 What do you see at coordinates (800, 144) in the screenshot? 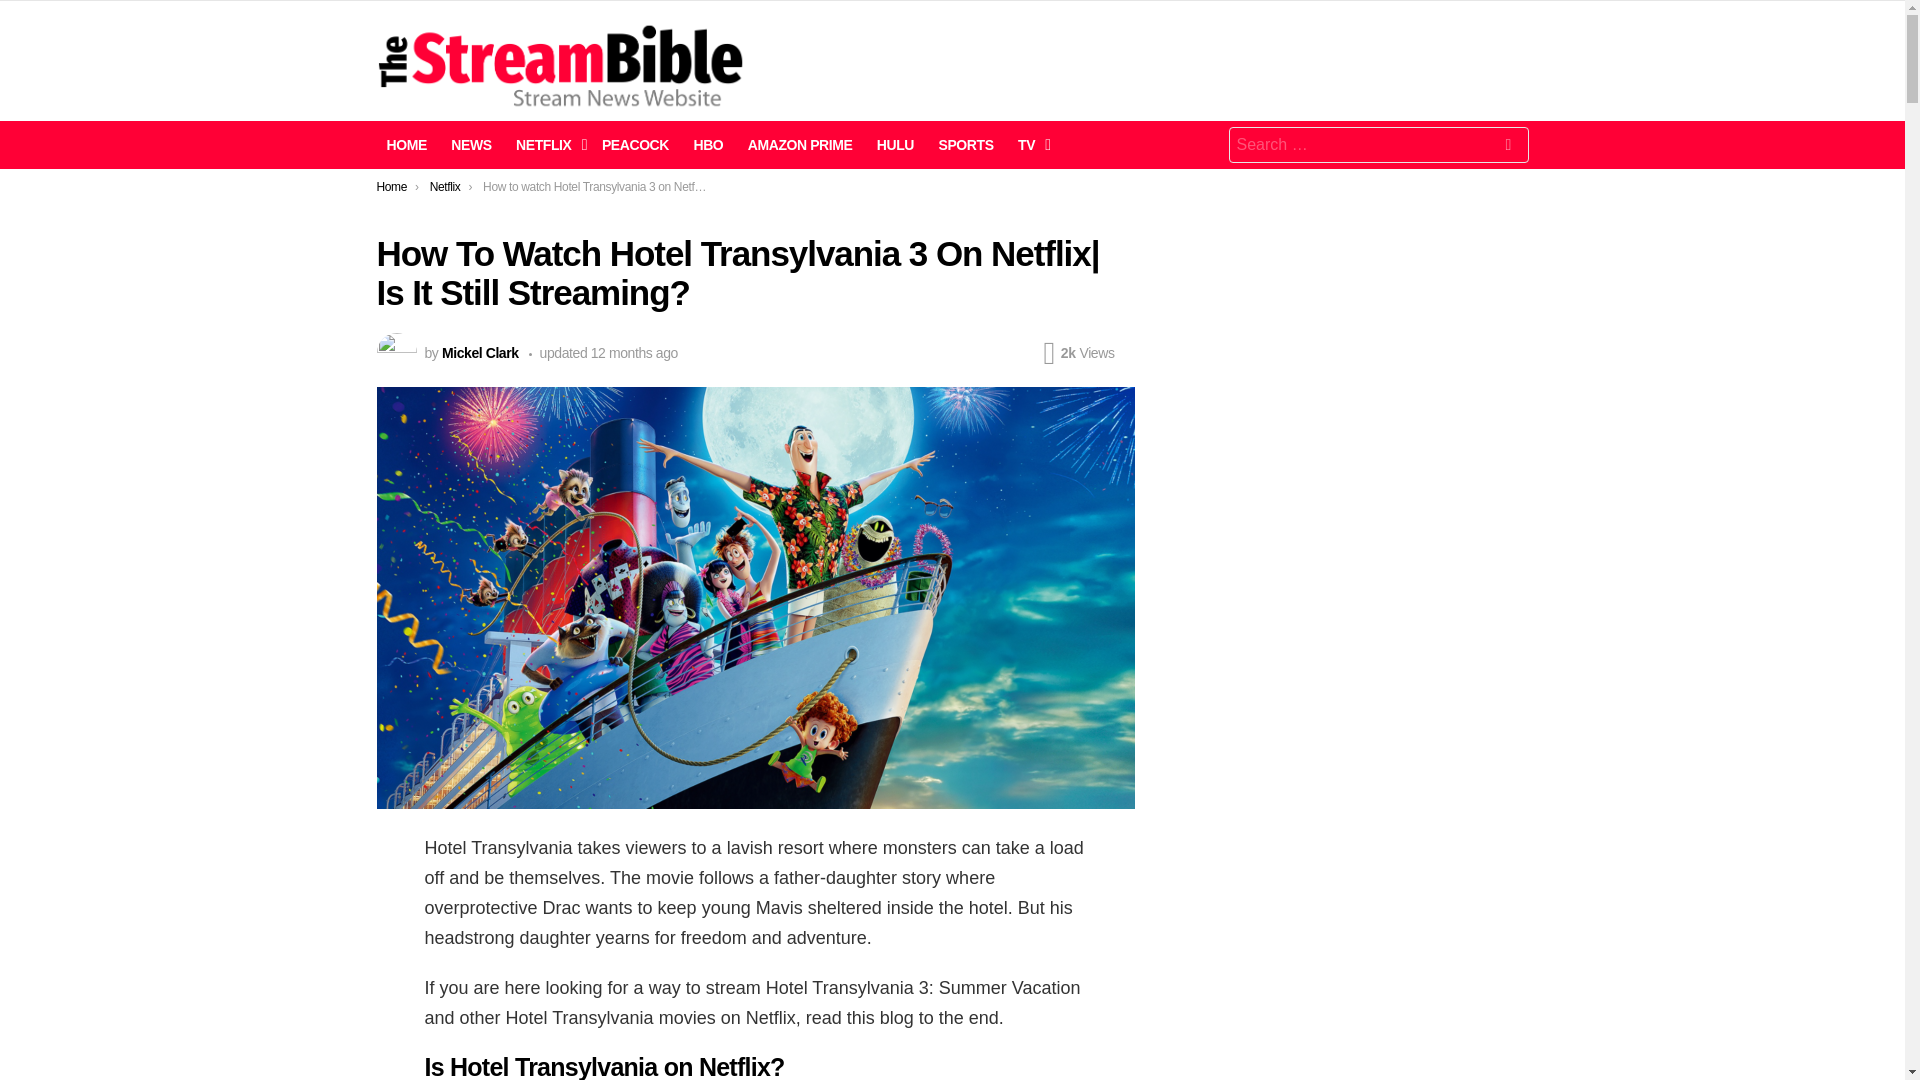
I see `AMAZON PRIME` at bounding box center [800, 144].